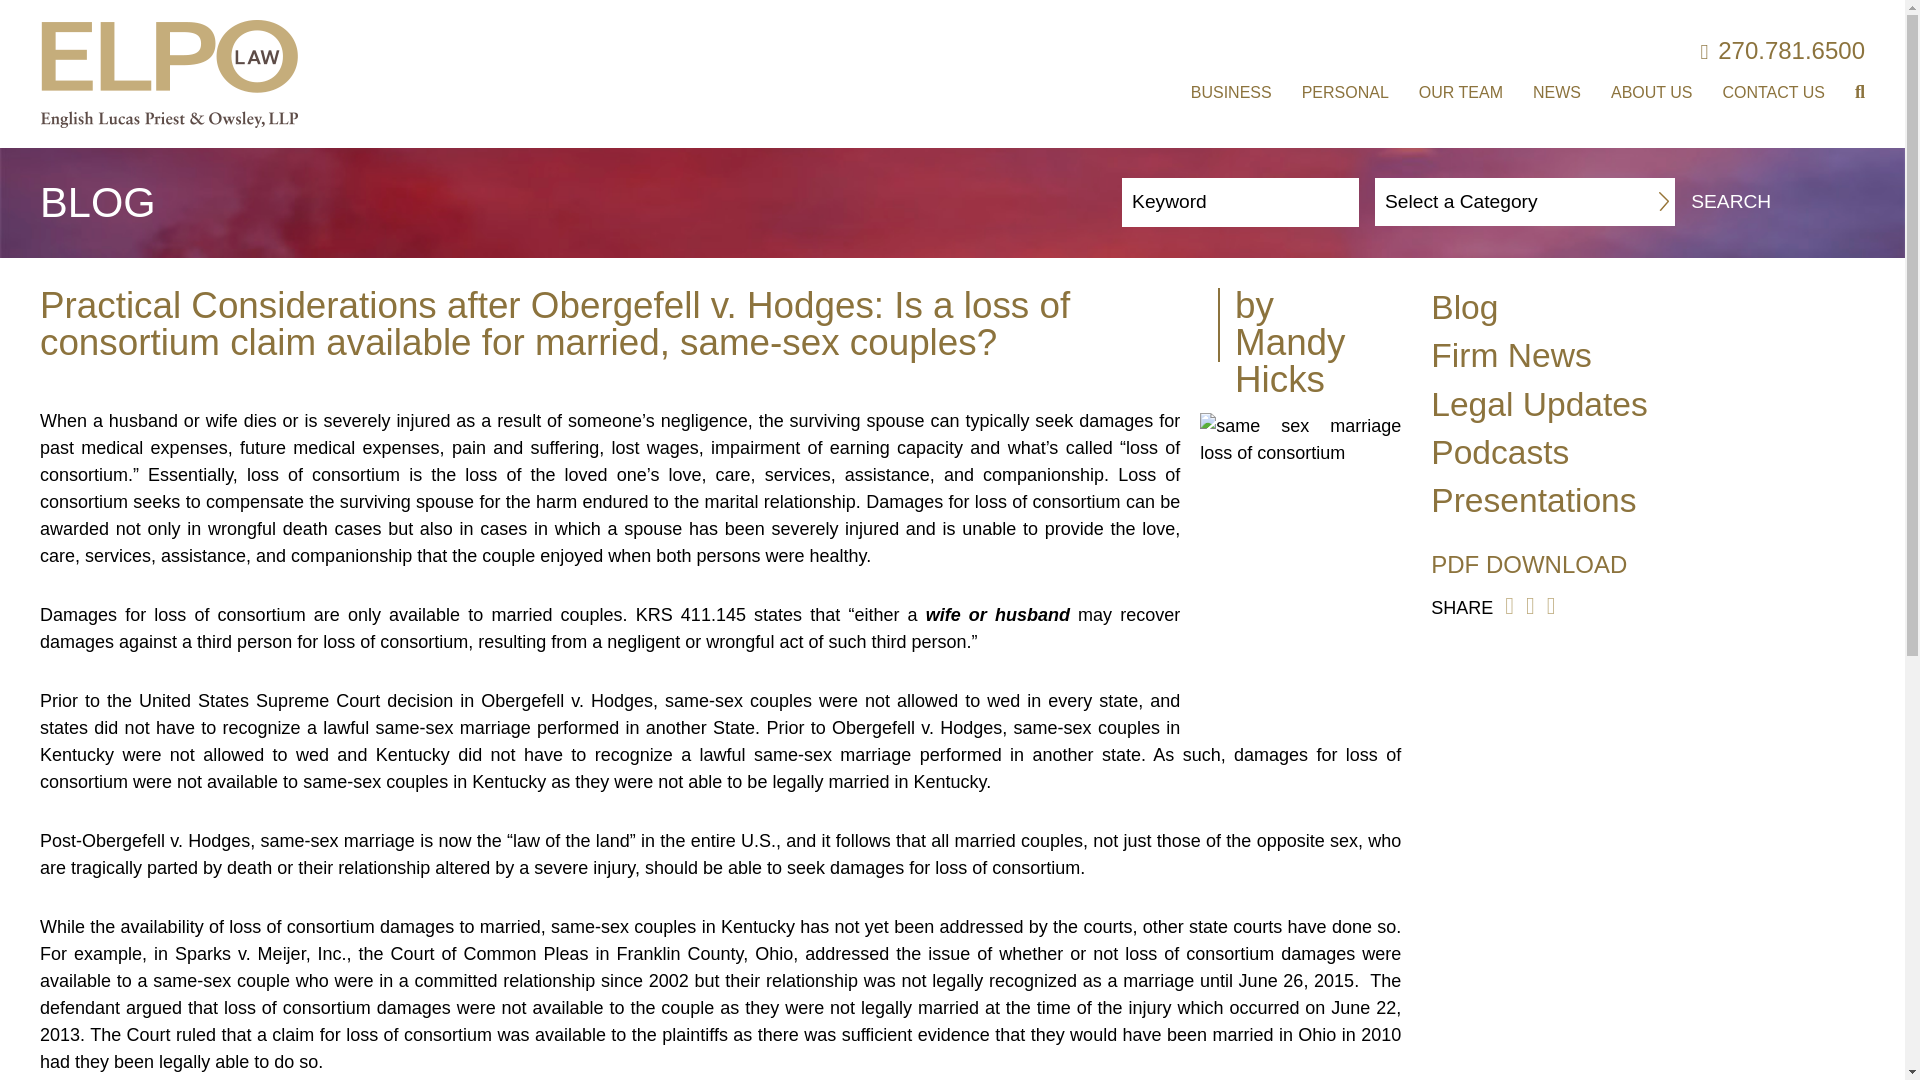 The width and height of the screenshot is (1920, 1080). Describe the element at coordinates (1782, 50) in the screenshot. I see `270.781.6500` at that location.